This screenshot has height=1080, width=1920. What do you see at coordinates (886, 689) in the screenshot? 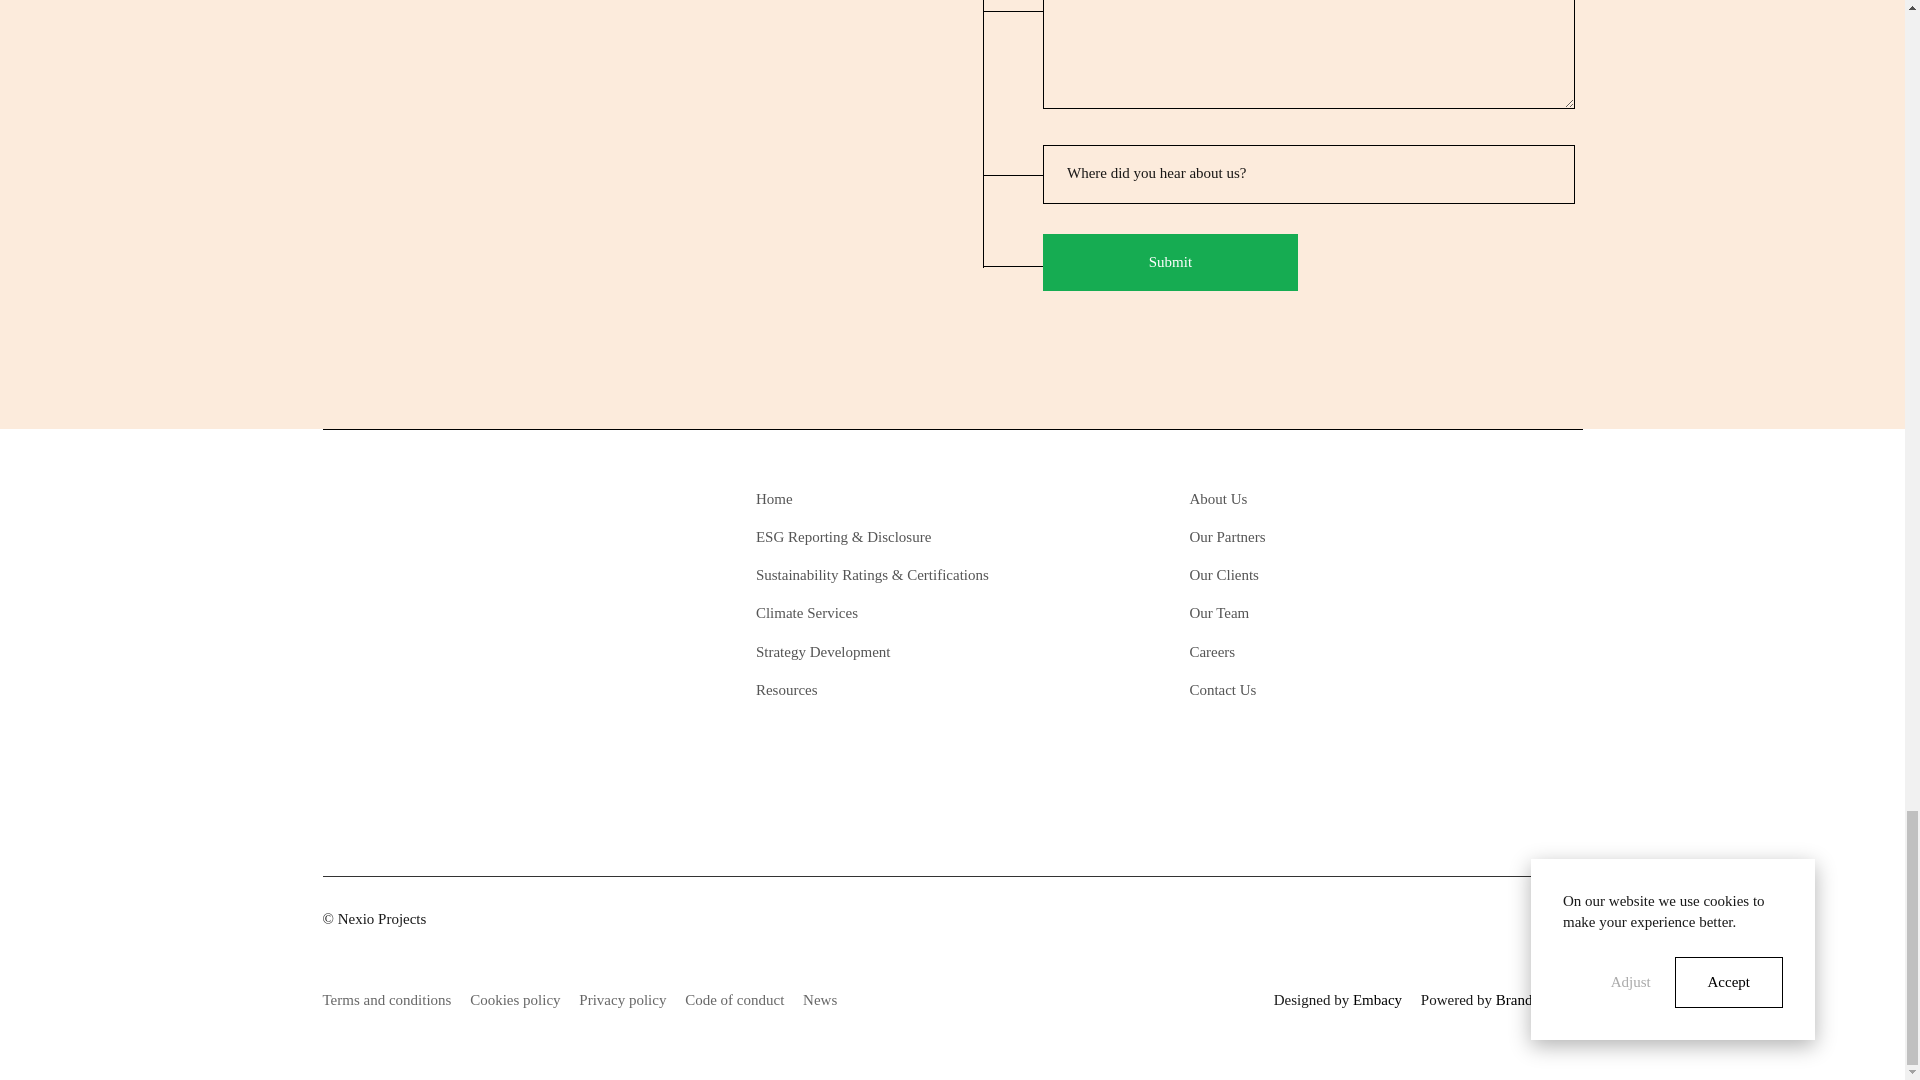
I see `Resources` at bounding box center [886, 689].